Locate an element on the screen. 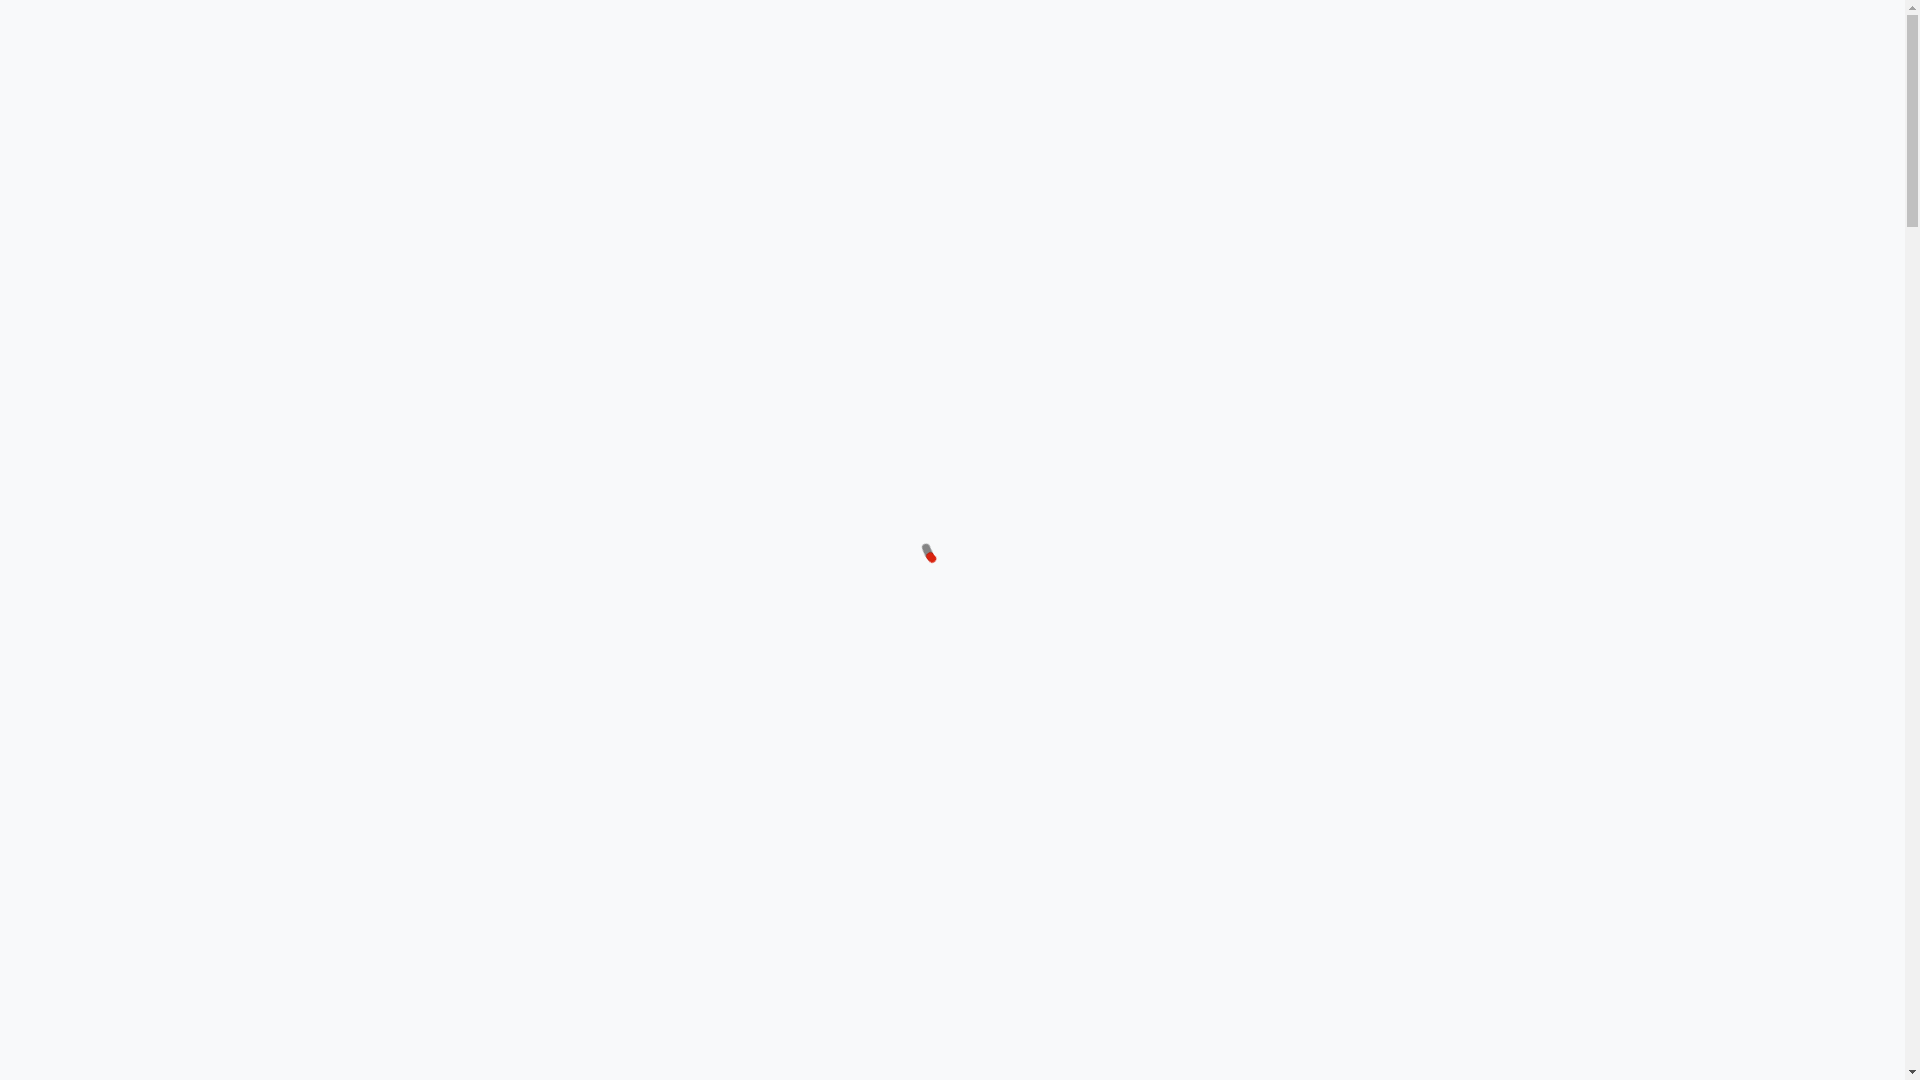  +375 29 570 00 07 is located at coordinates (1116, 60).